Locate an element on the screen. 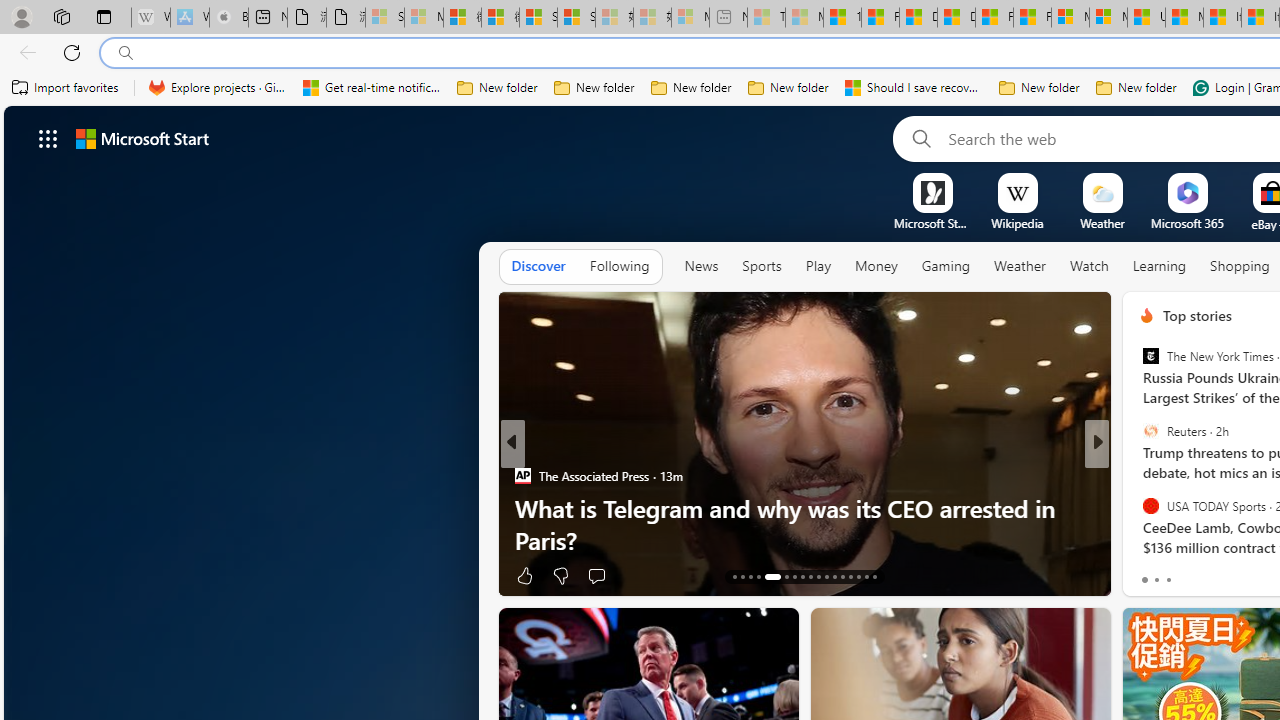  Discover is located at coordinates (538, 267).